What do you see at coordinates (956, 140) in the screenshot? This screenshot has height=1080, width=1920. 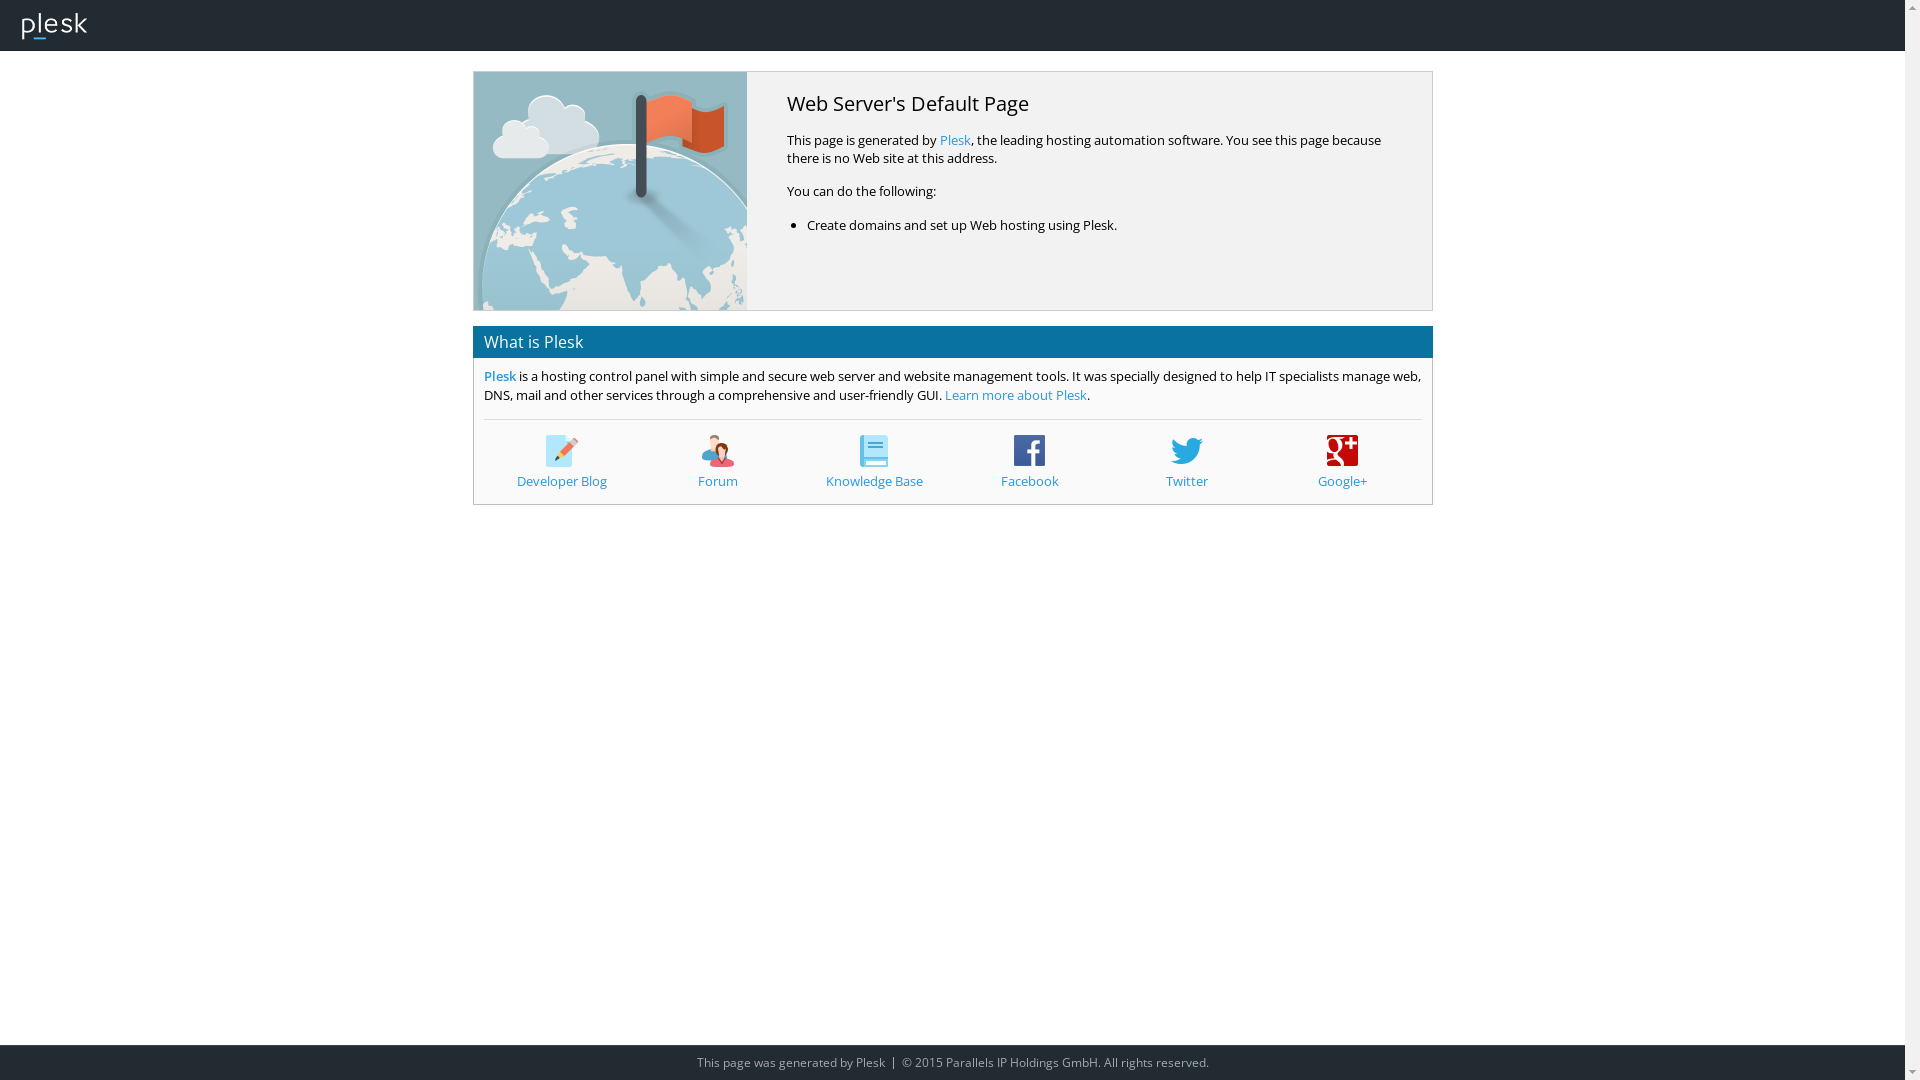 I see `Plesk` at bounding box center [956, 140].